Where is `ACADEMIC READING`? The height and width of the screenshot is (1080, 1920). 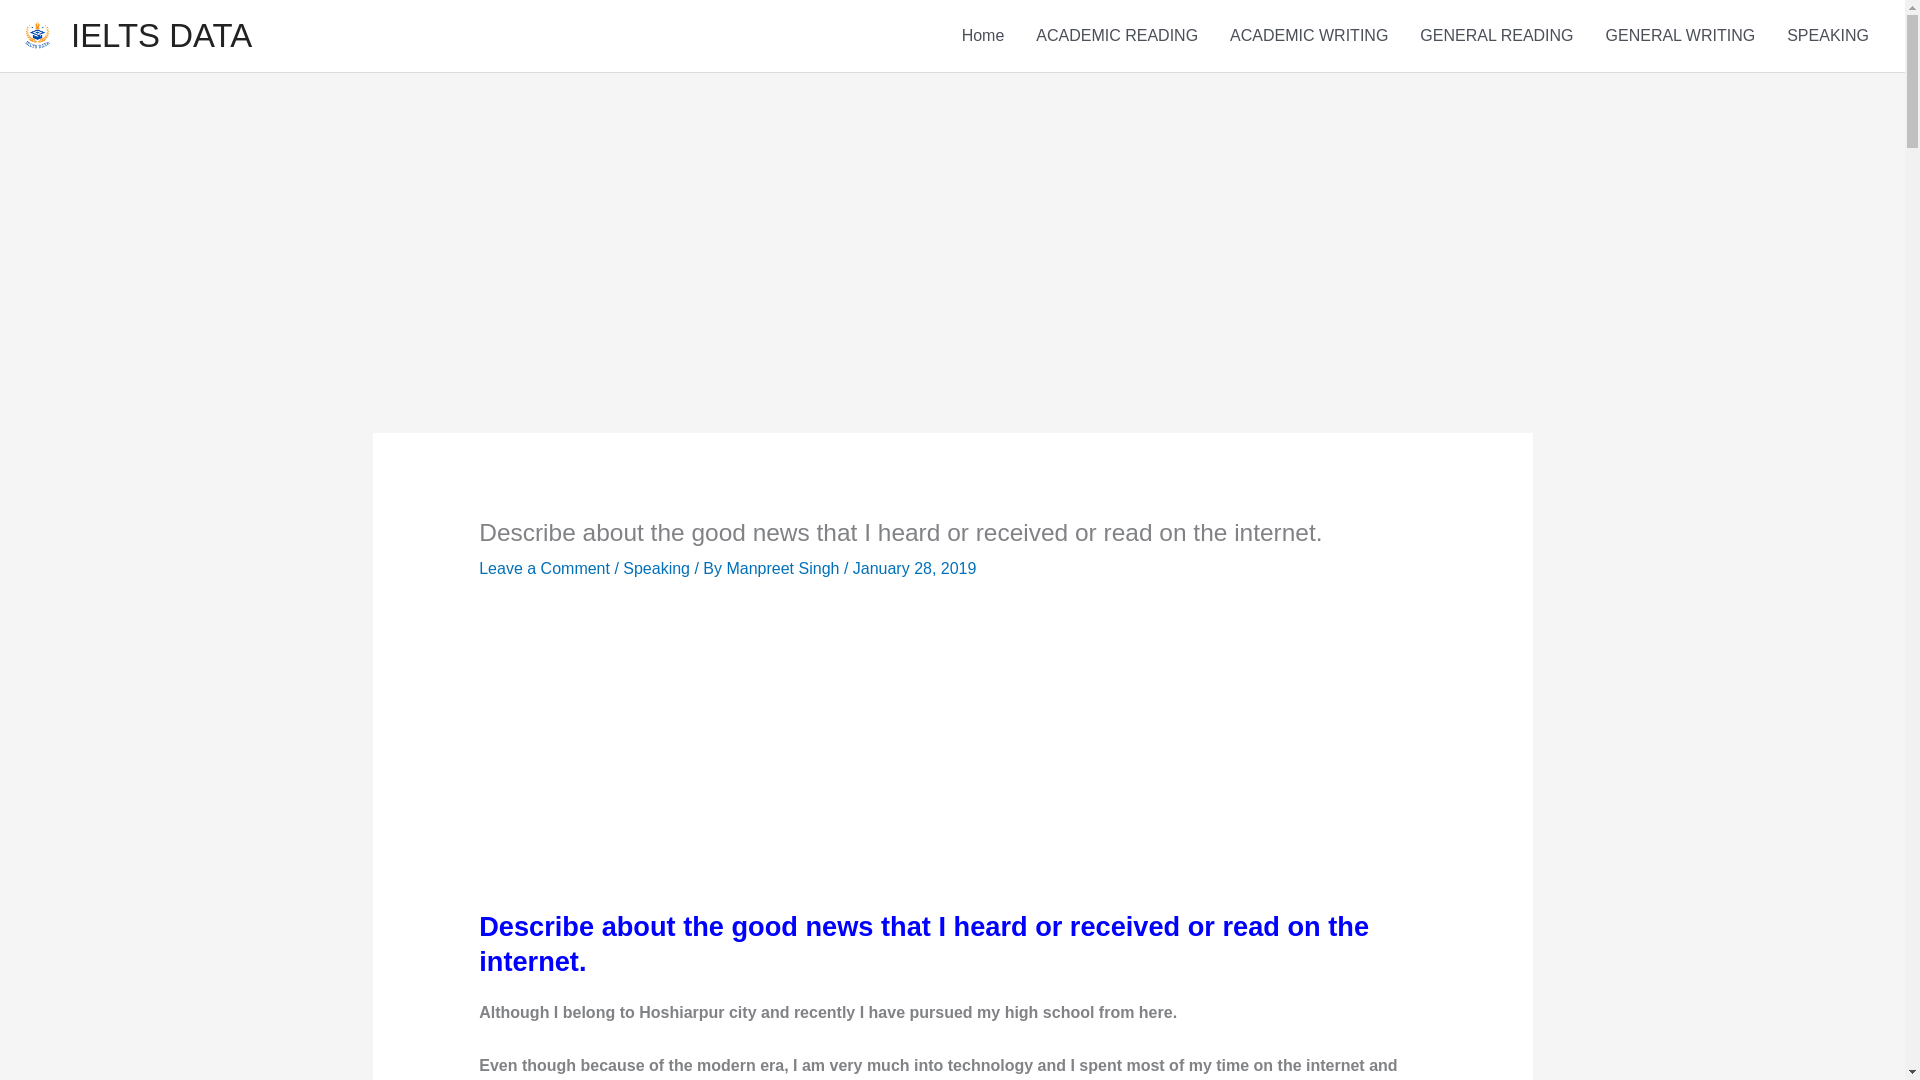
ACADEMIC READING is located at coordinates (1116, 36).